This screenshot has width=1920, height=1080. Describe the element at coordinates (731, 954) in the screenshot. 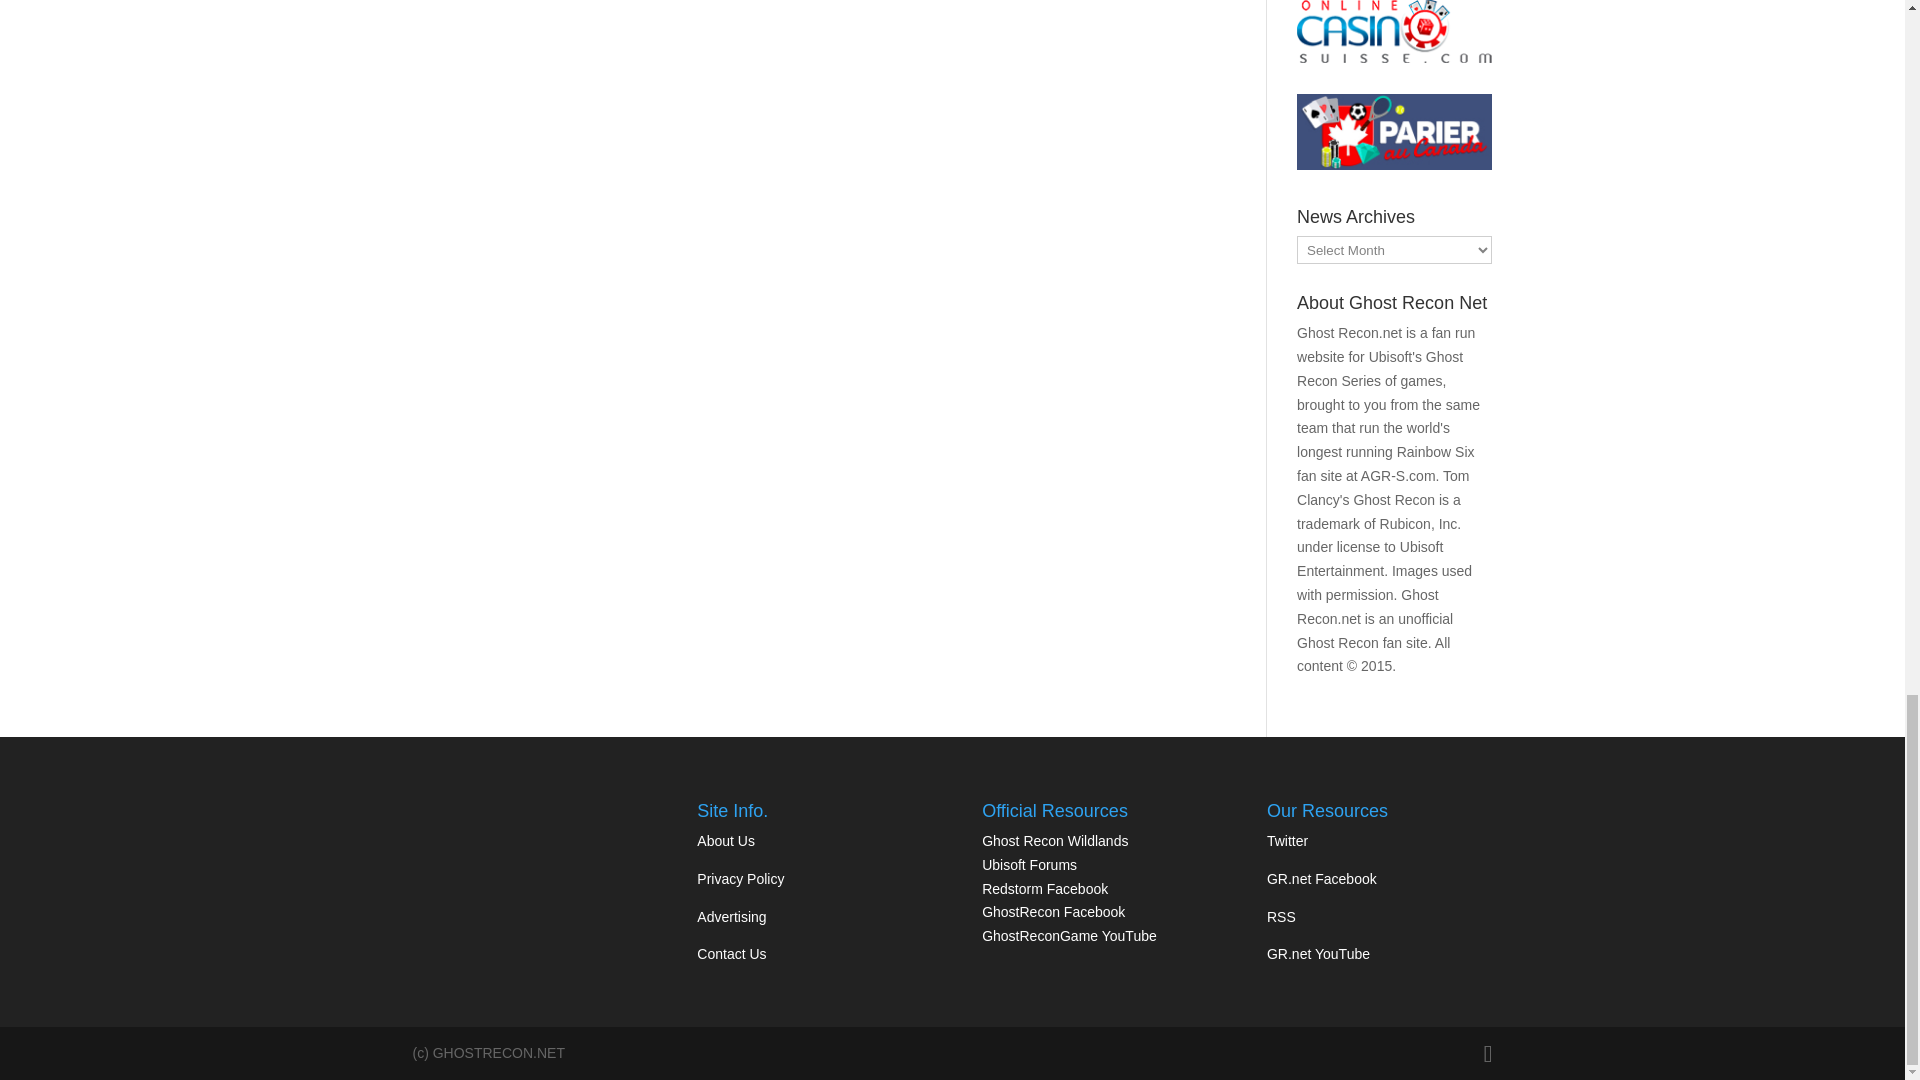

I see `Contact Us` at that location.